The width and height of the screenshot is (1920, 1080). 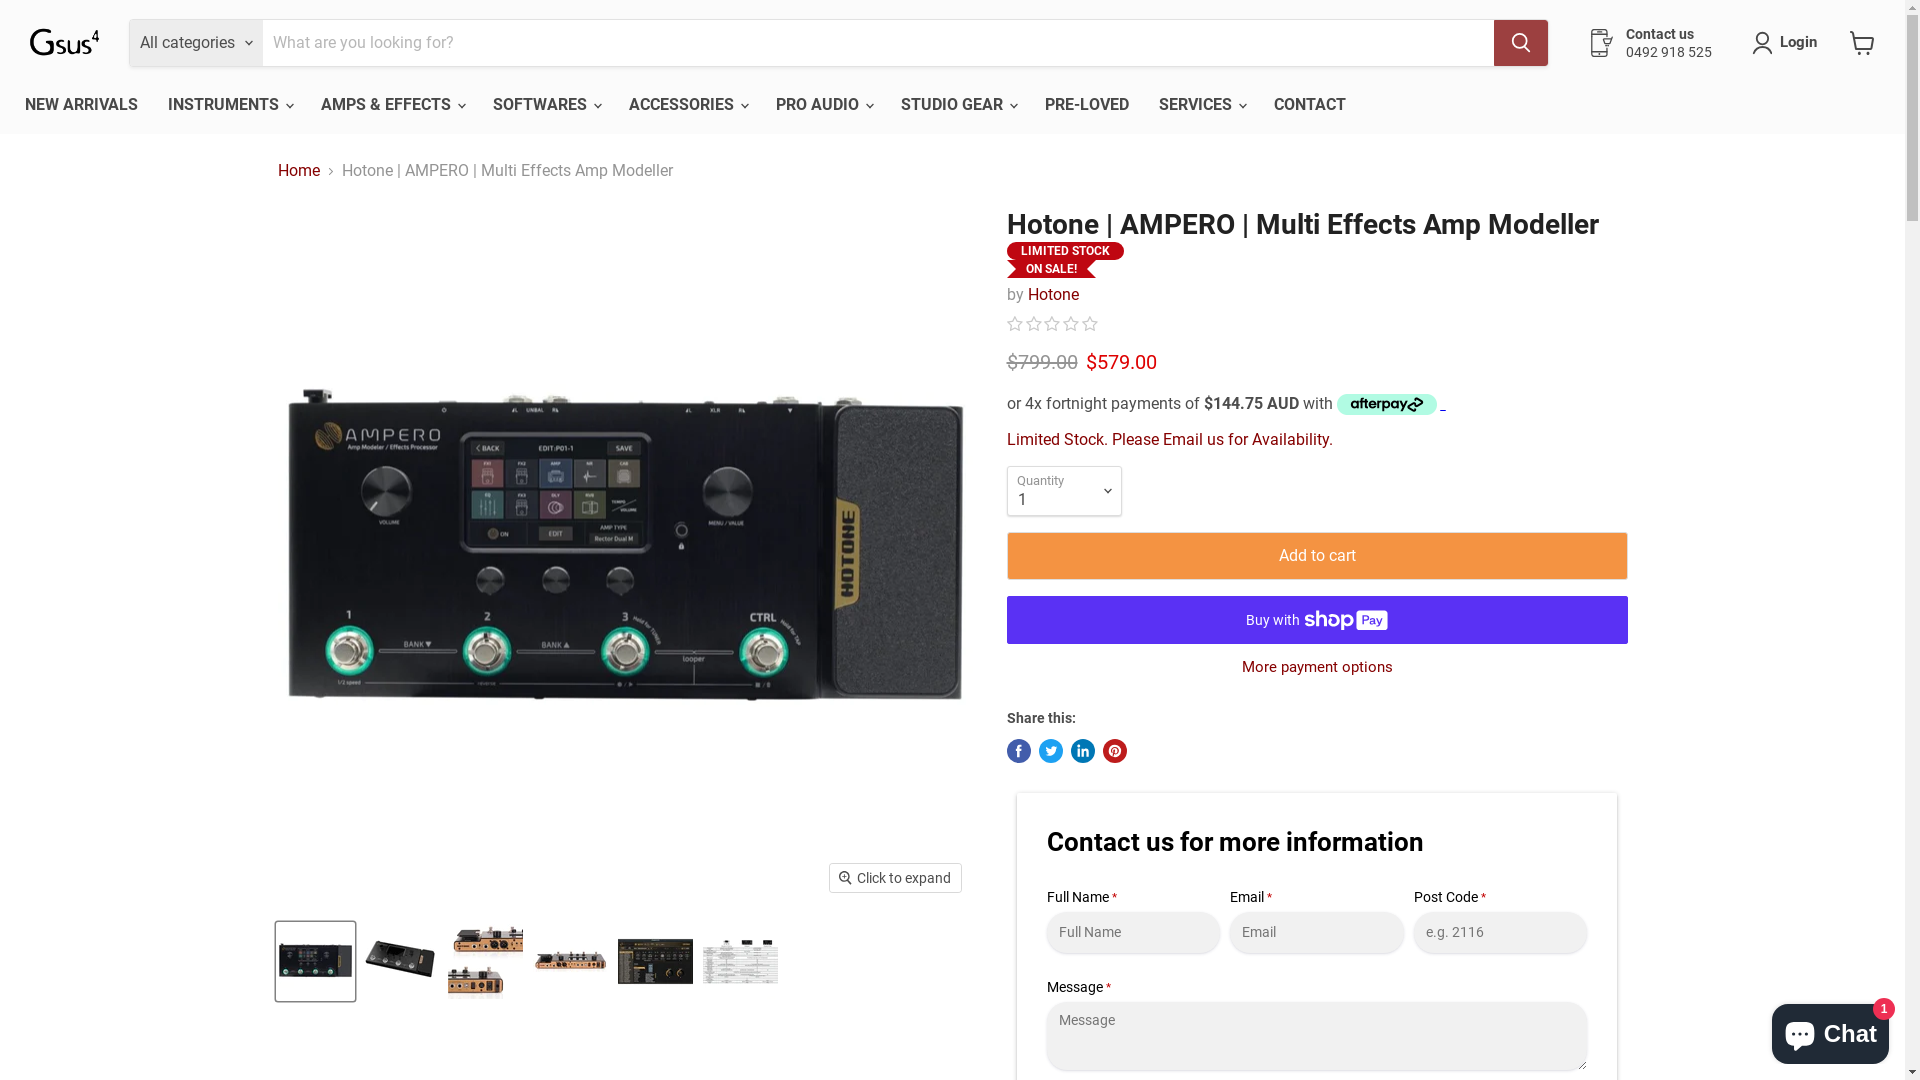 I want to click on PRO AUDIO, so click(x=824, y=105).